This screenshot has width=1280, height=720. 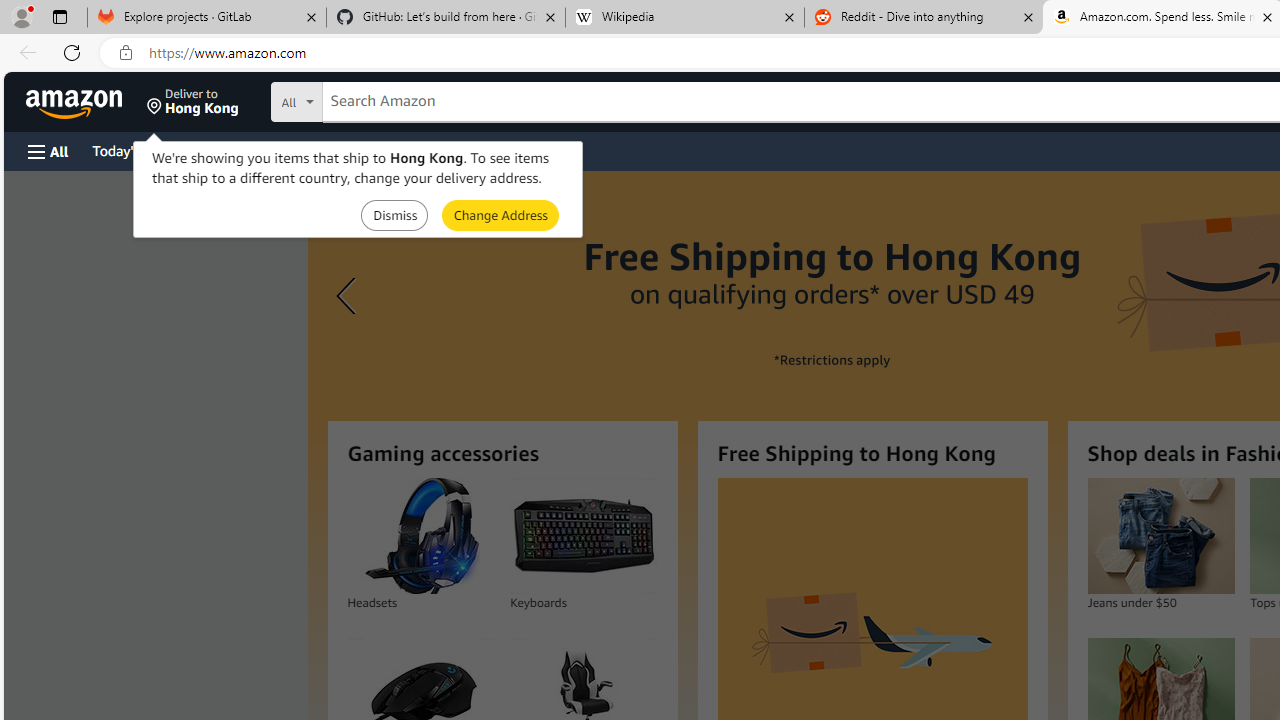 What do you see at coordinates (510, 150) in the screenshot?
I see `Sell` at bounding box center [510, 150].